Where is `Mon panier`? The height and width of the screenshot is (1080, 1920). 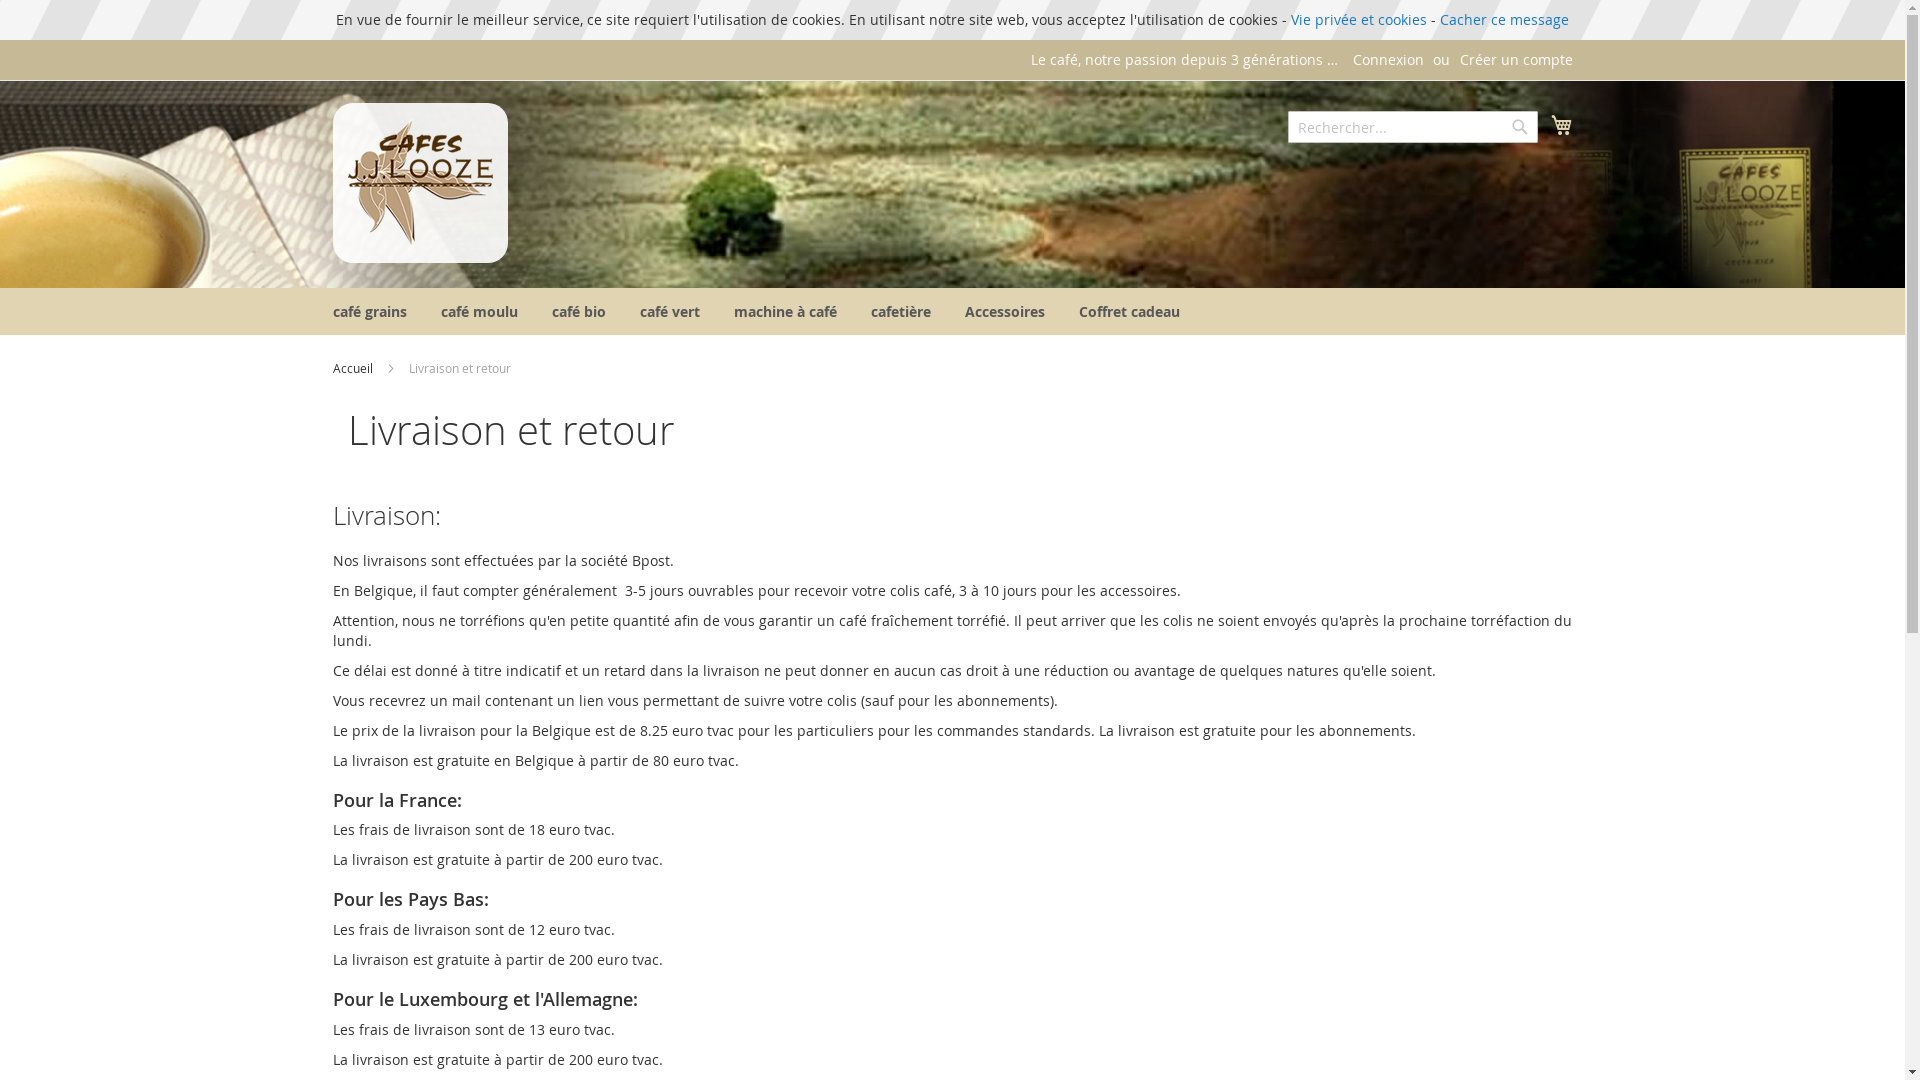 Mon panier is located at coordinates (1561, 125).